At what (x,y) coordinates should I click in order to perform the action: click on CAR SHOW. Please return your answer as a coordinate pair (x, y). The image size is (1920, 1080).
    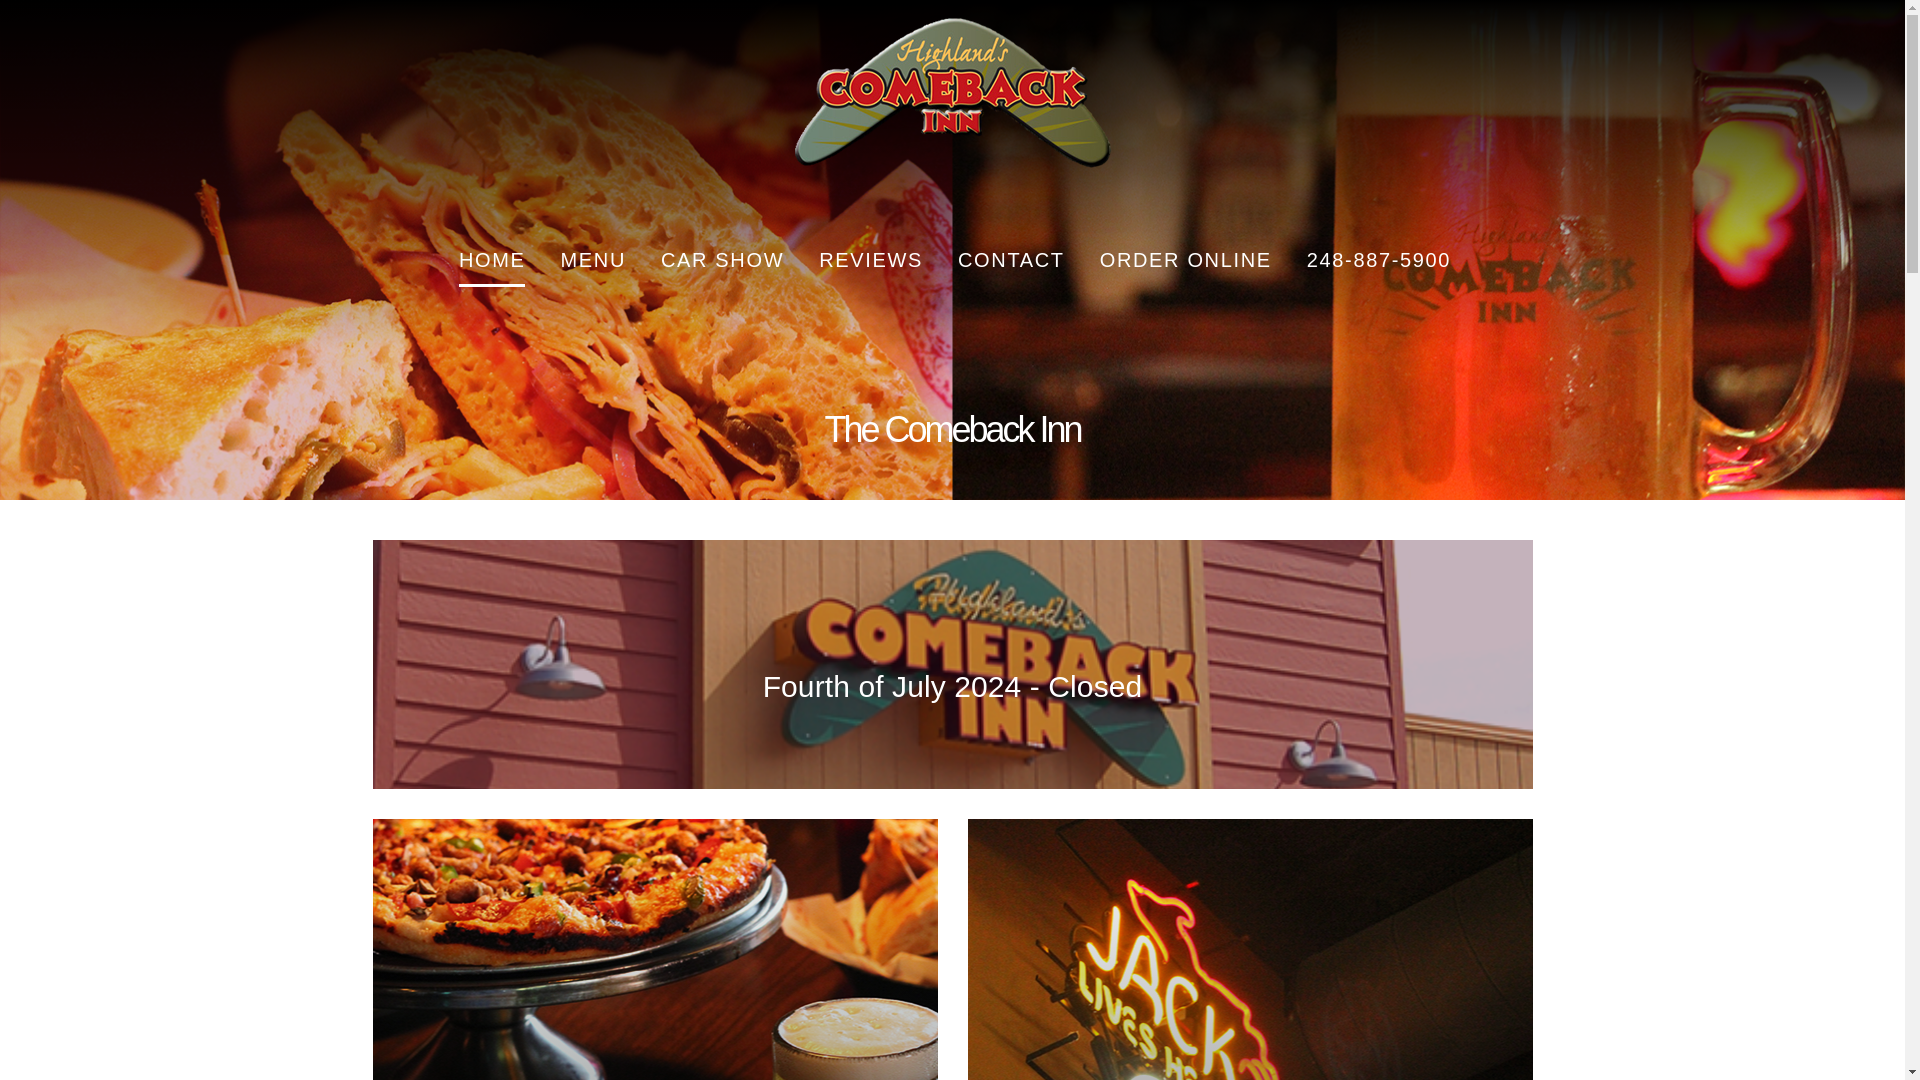
    Looking at the image, I should click on (722, 260).